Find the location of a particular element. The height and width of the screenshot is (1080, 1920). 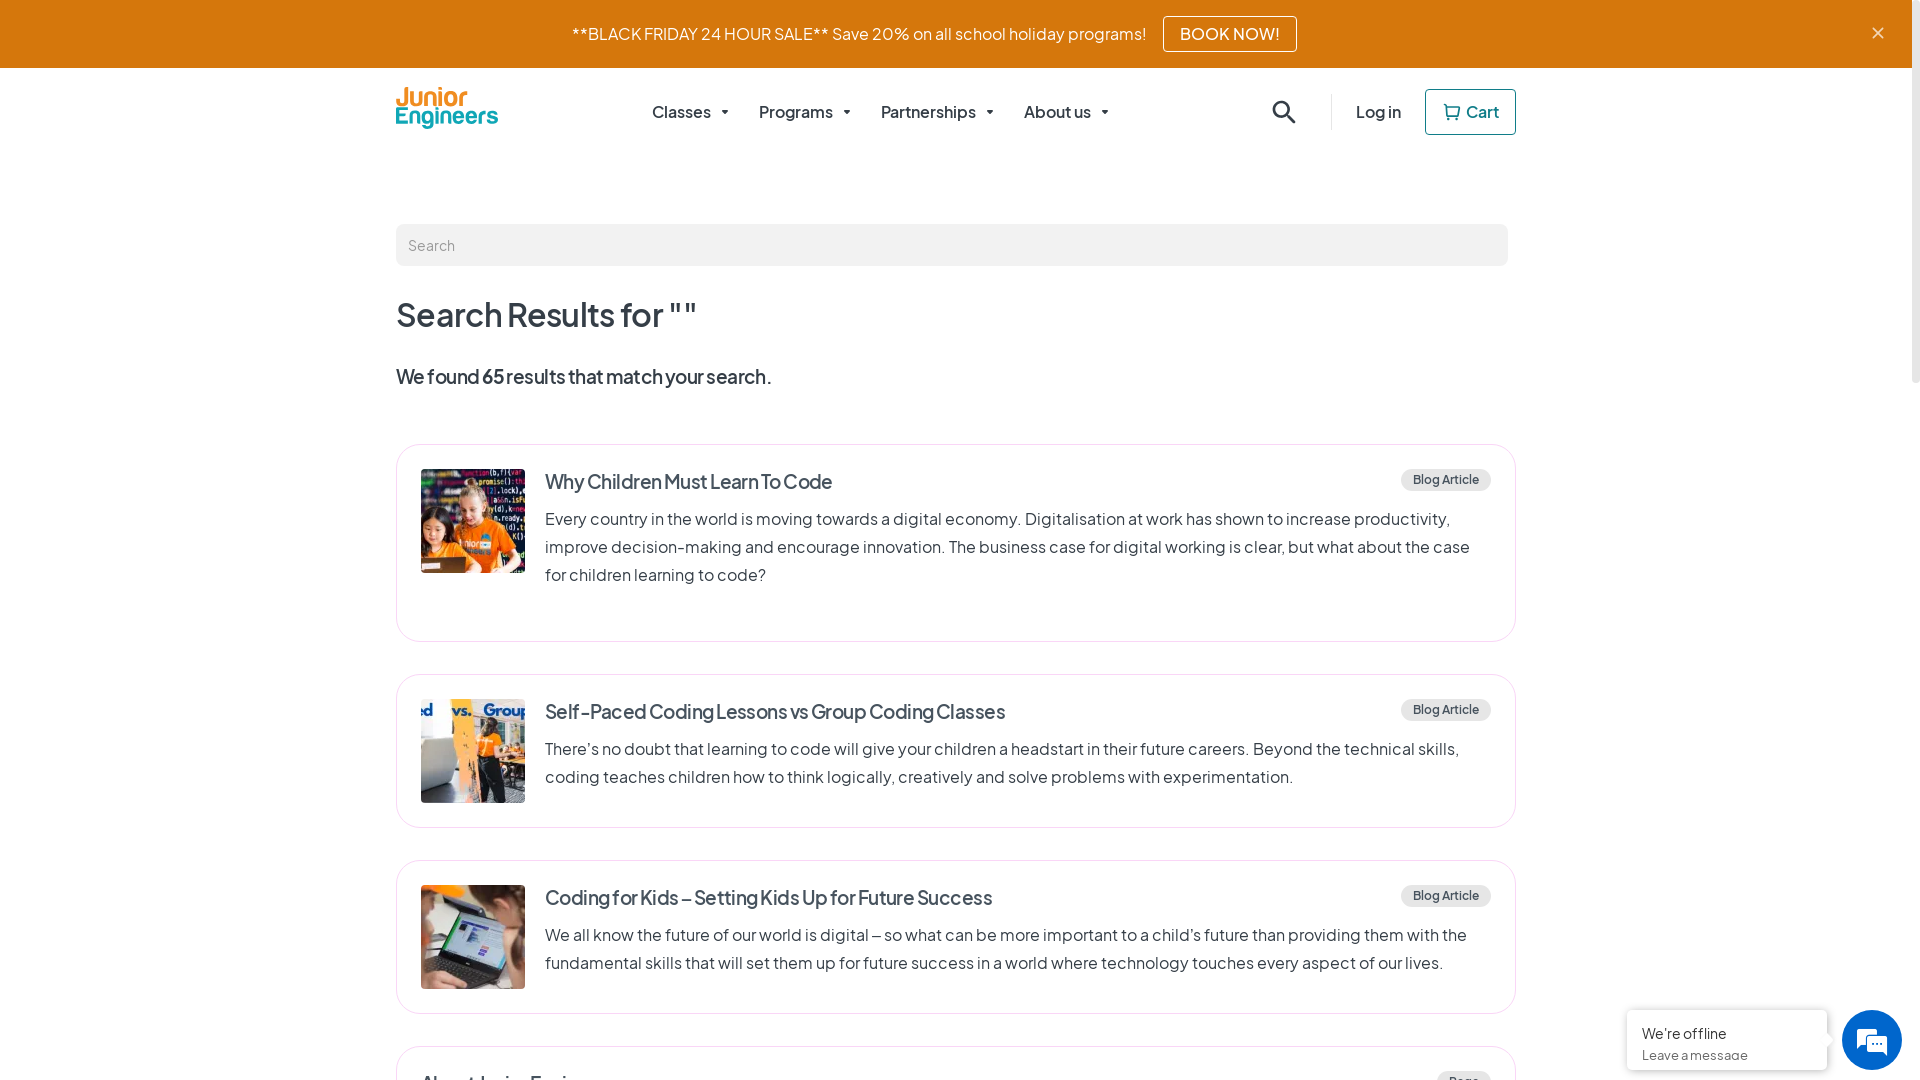

Cart is located at coordinates (1470, 112).